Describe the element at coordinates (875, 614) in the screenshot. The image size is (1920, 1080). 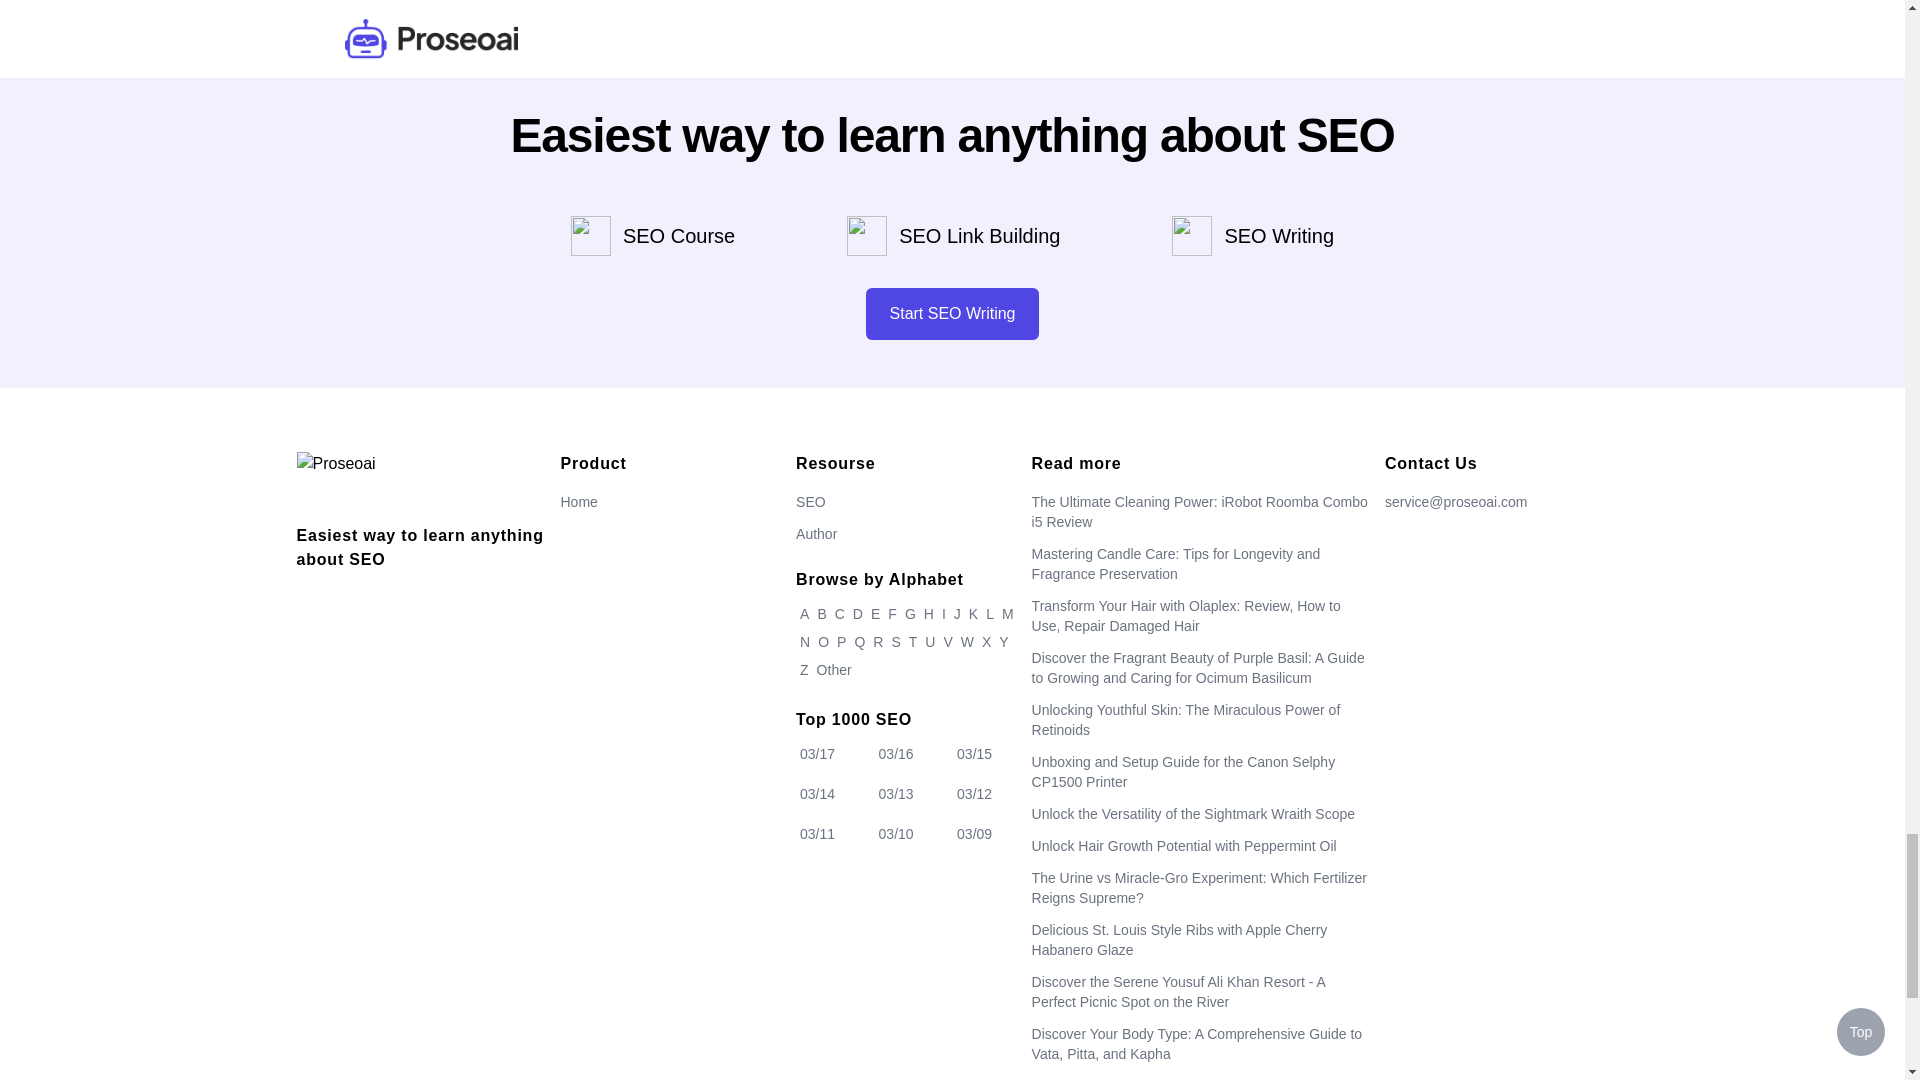
I see `E` at that location.